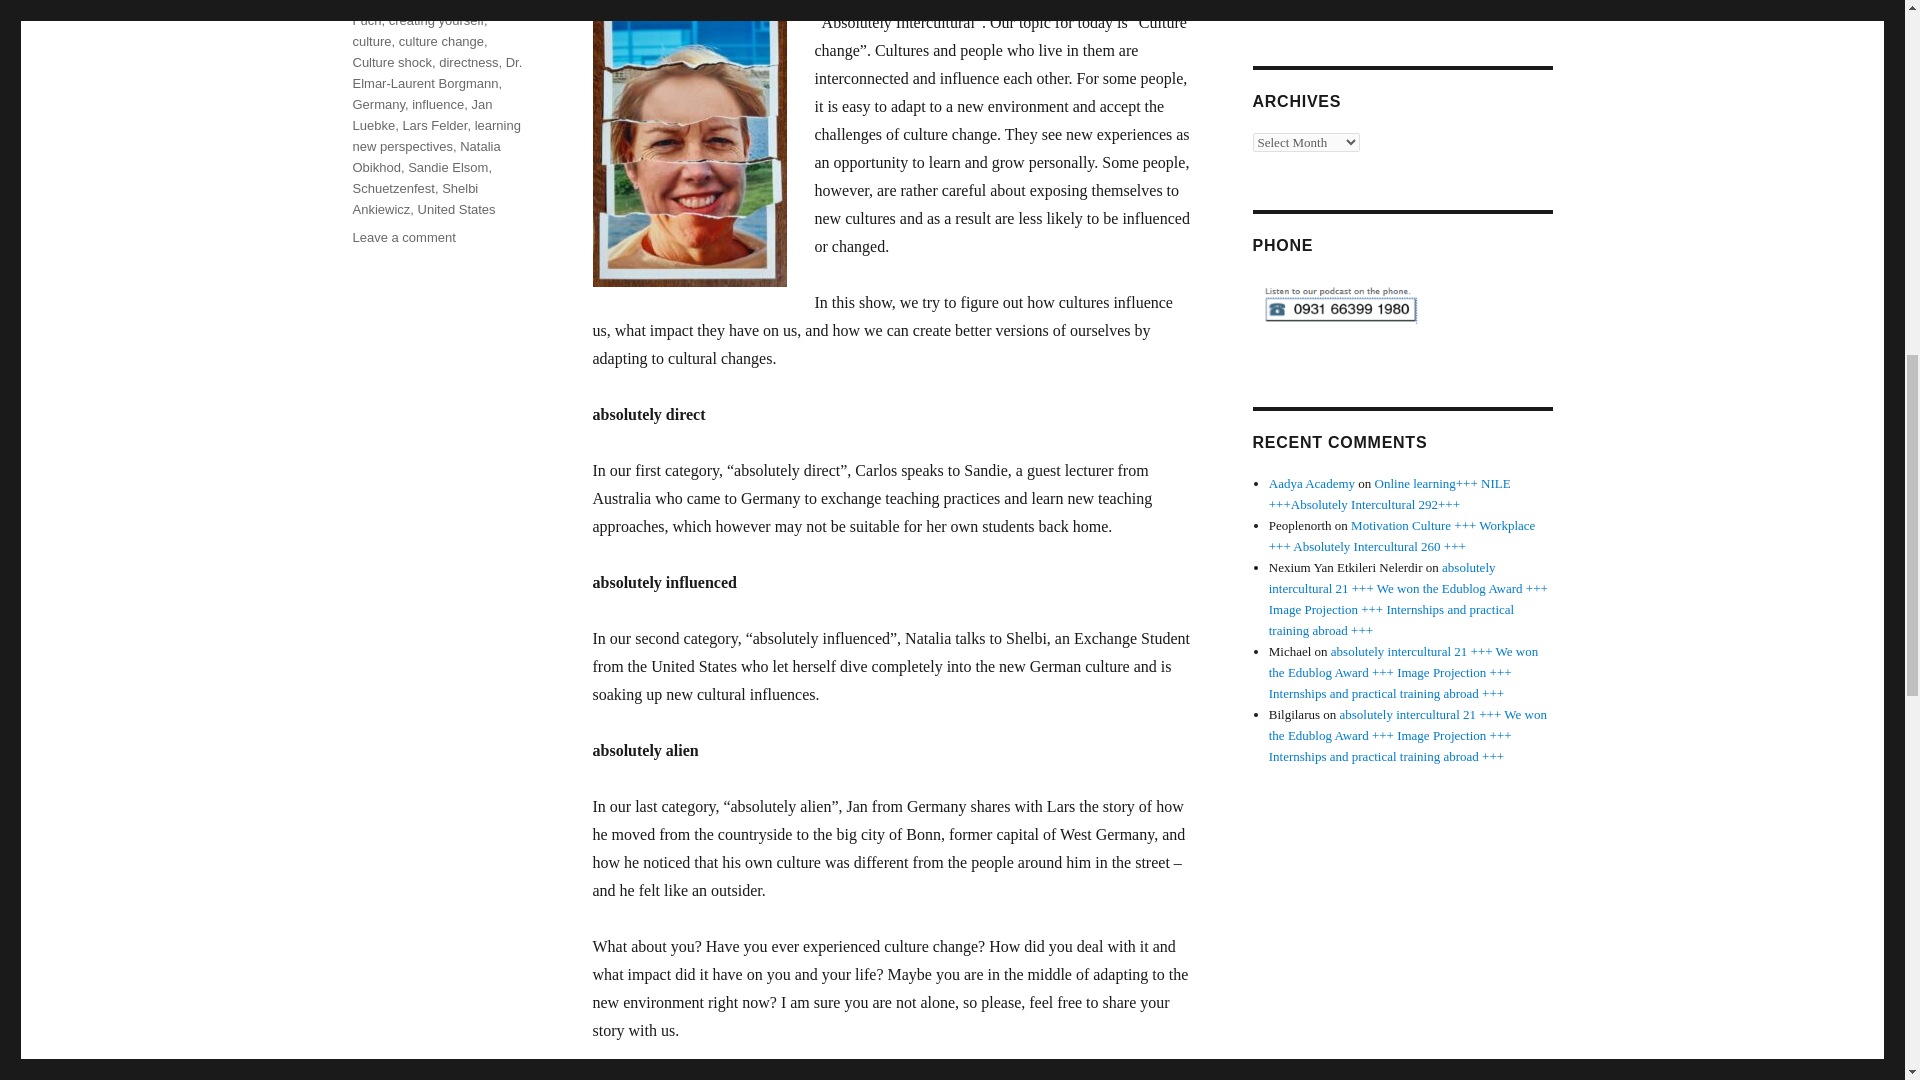  What do you see at coordinates (468, 62) in the screenshot?
I see `directness` at bounding box center [468, 62].